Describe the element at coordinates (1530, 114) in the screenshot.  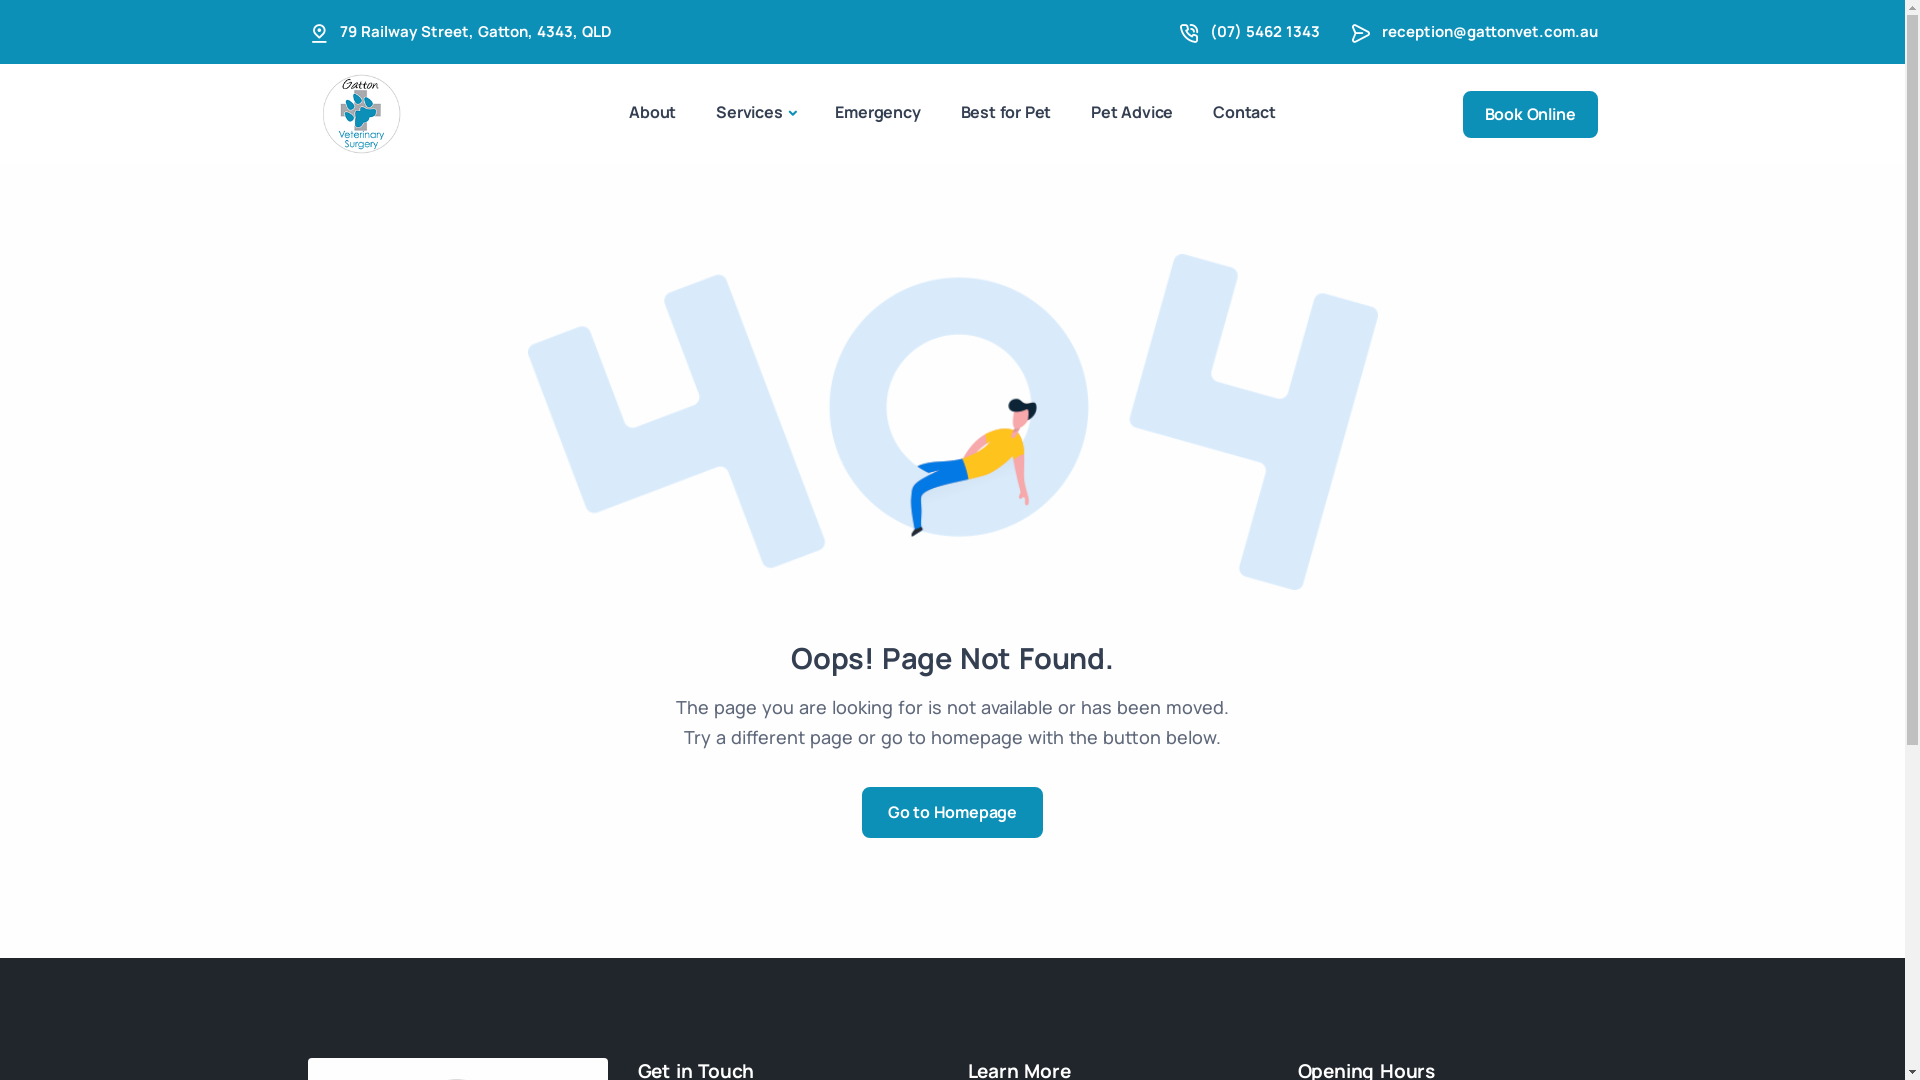
I see `Book Online` at that location.